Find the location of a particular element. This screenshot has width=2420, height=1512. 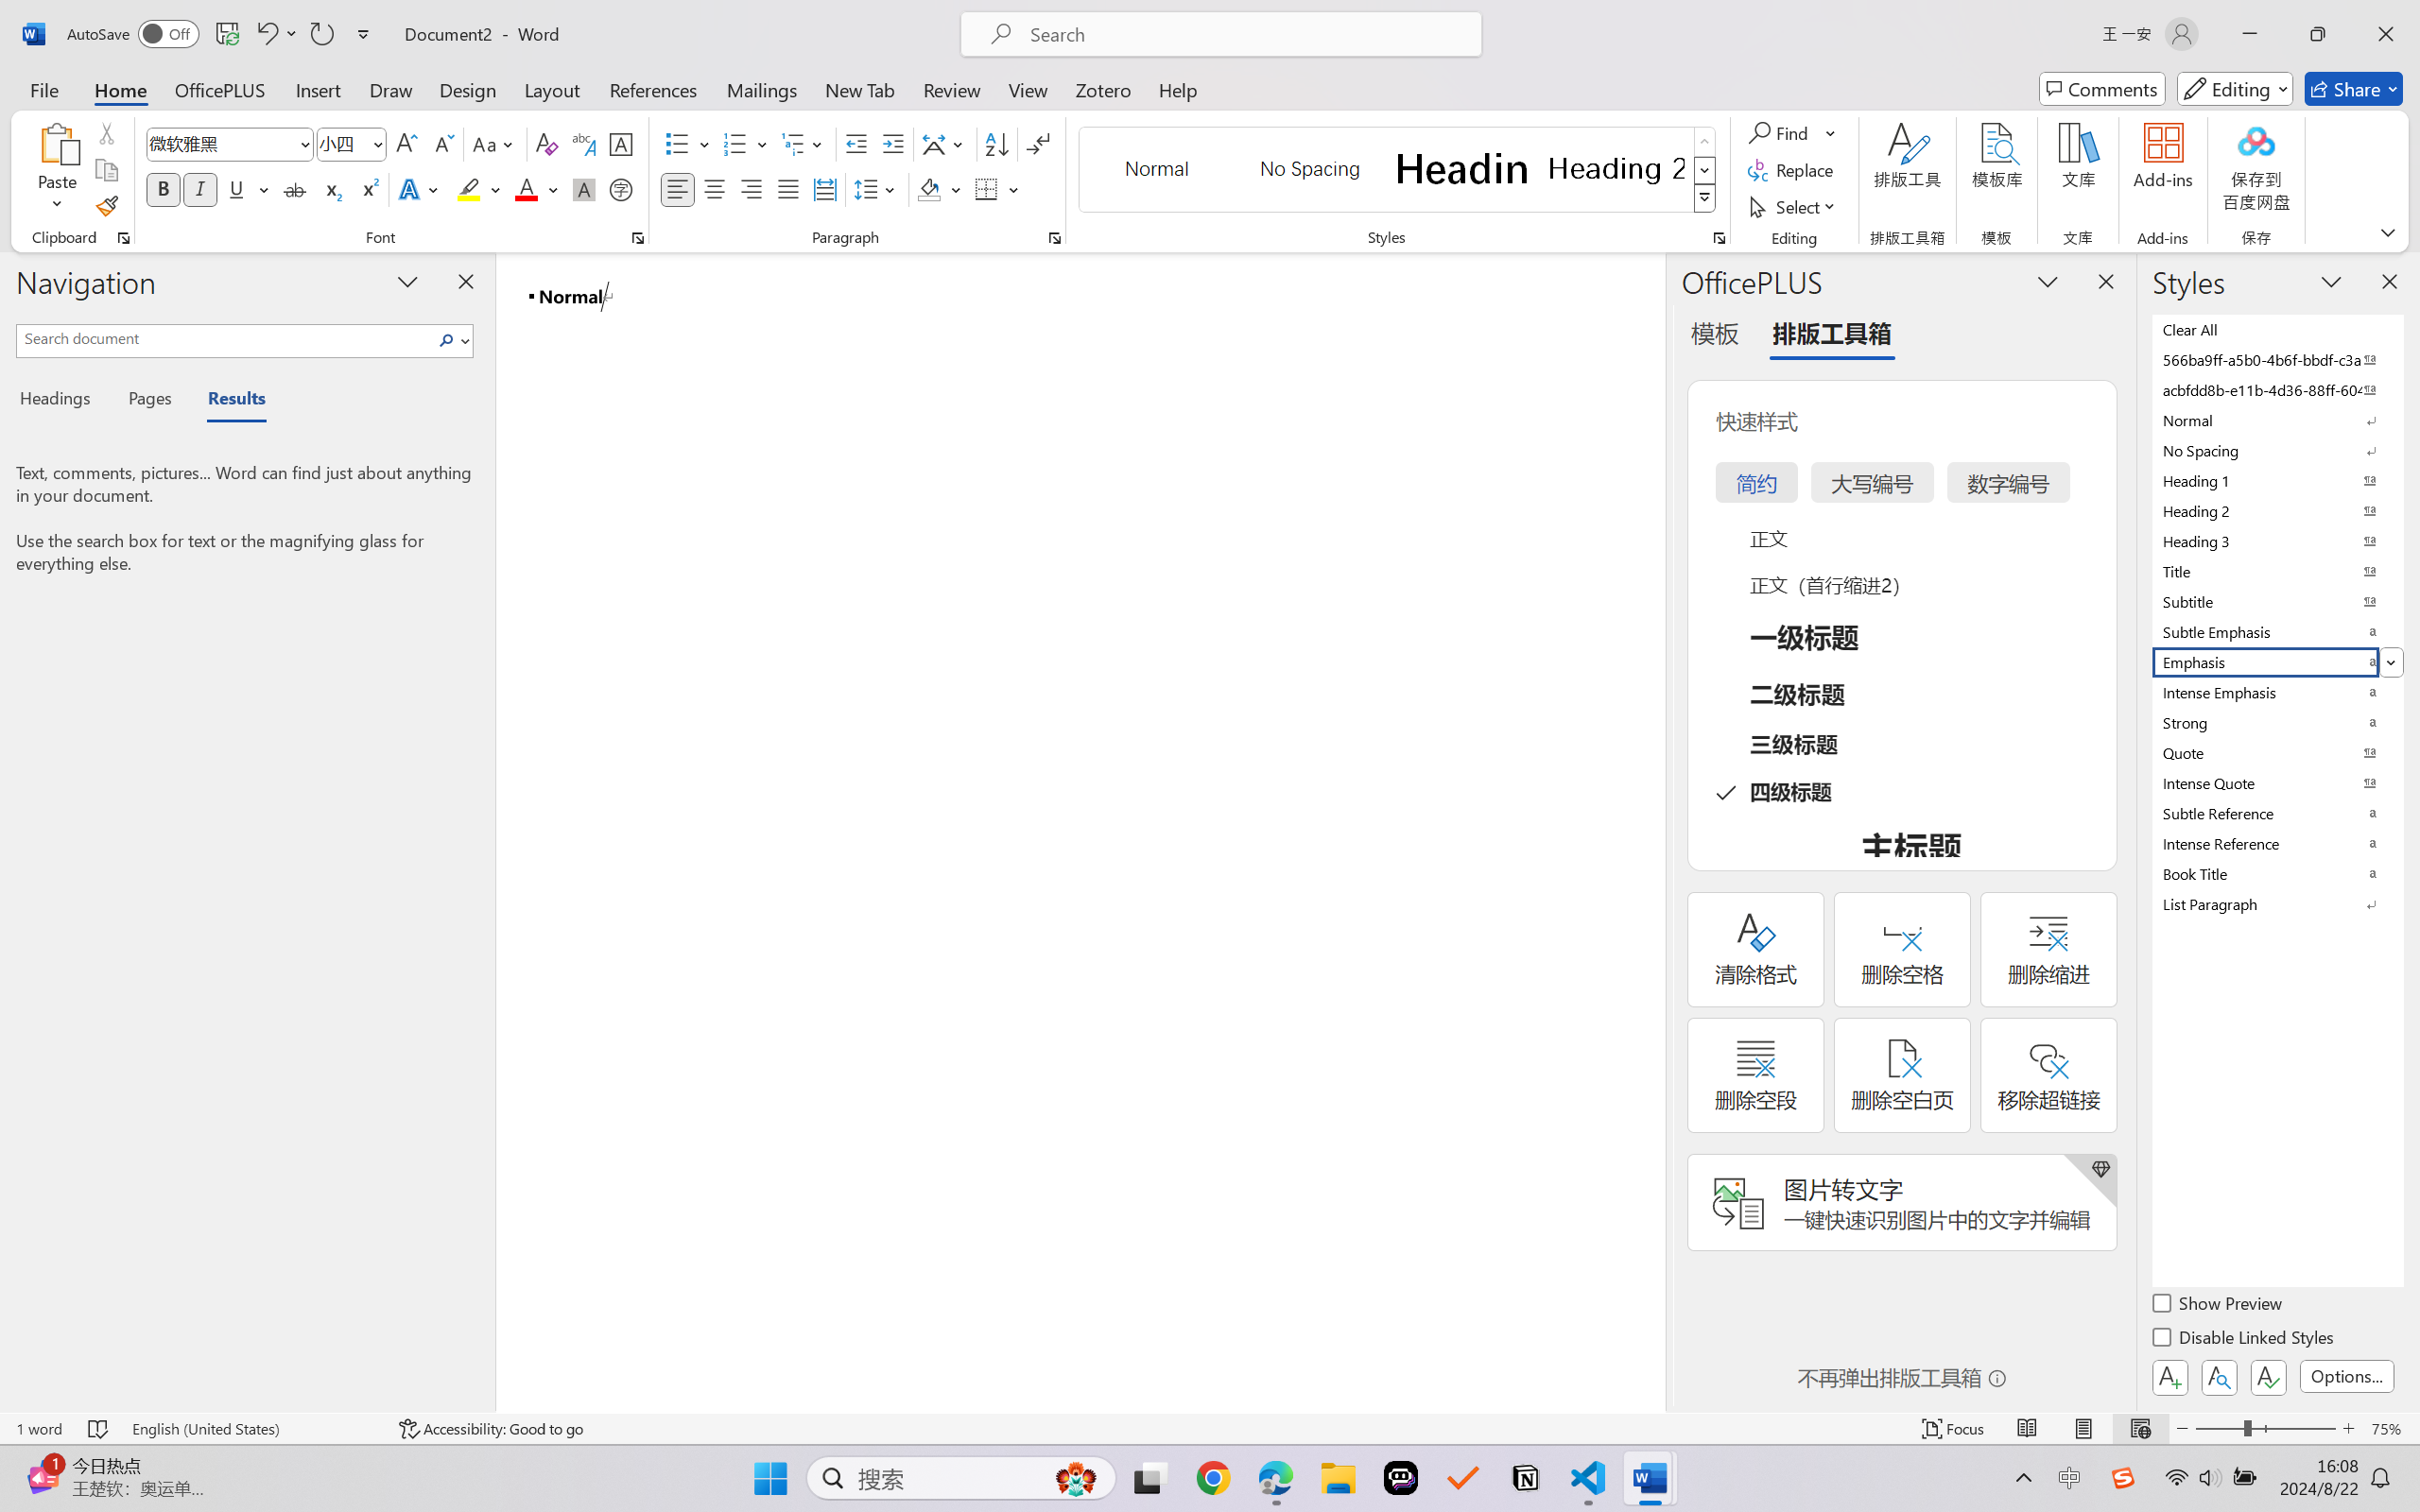

Read Mode is located at coordinates (2028, 1429).